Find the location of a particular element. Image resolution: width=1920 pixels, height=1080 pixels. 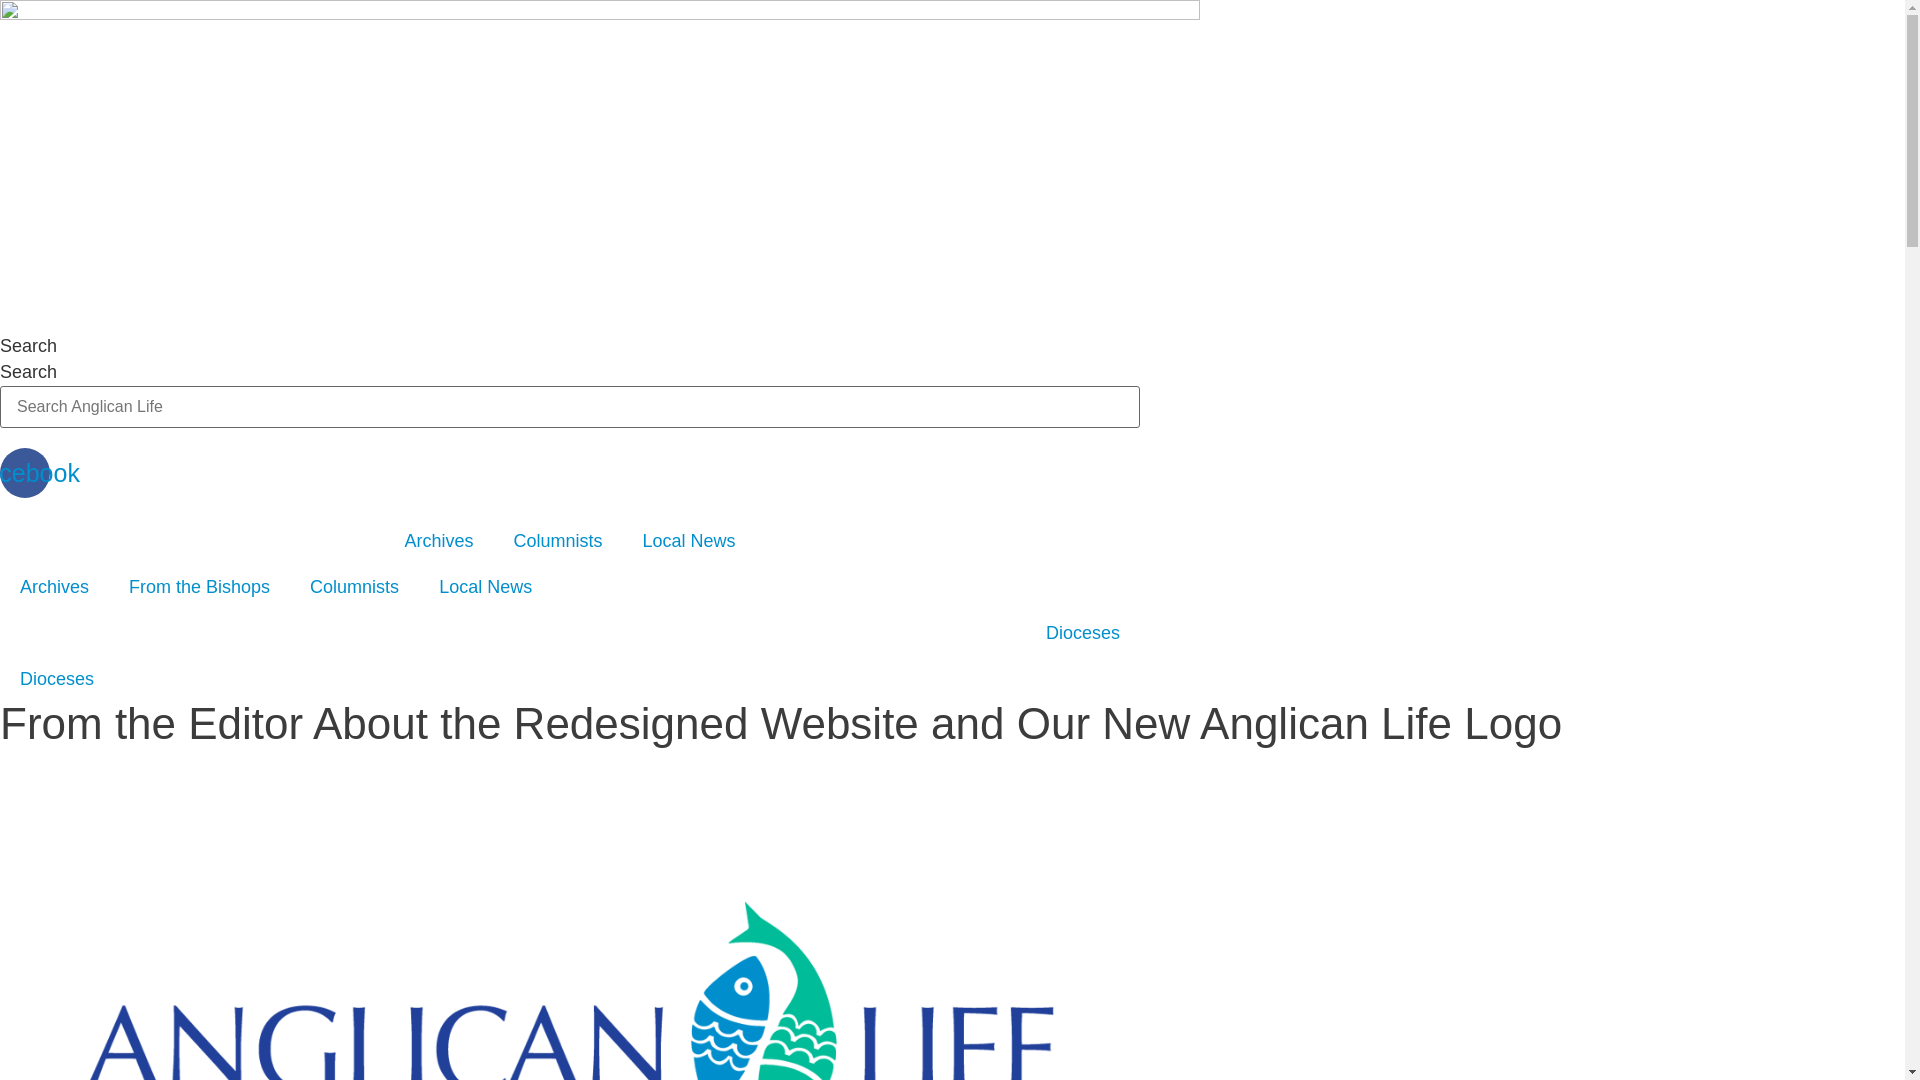

Columnists is located at coordinates (558, 541).